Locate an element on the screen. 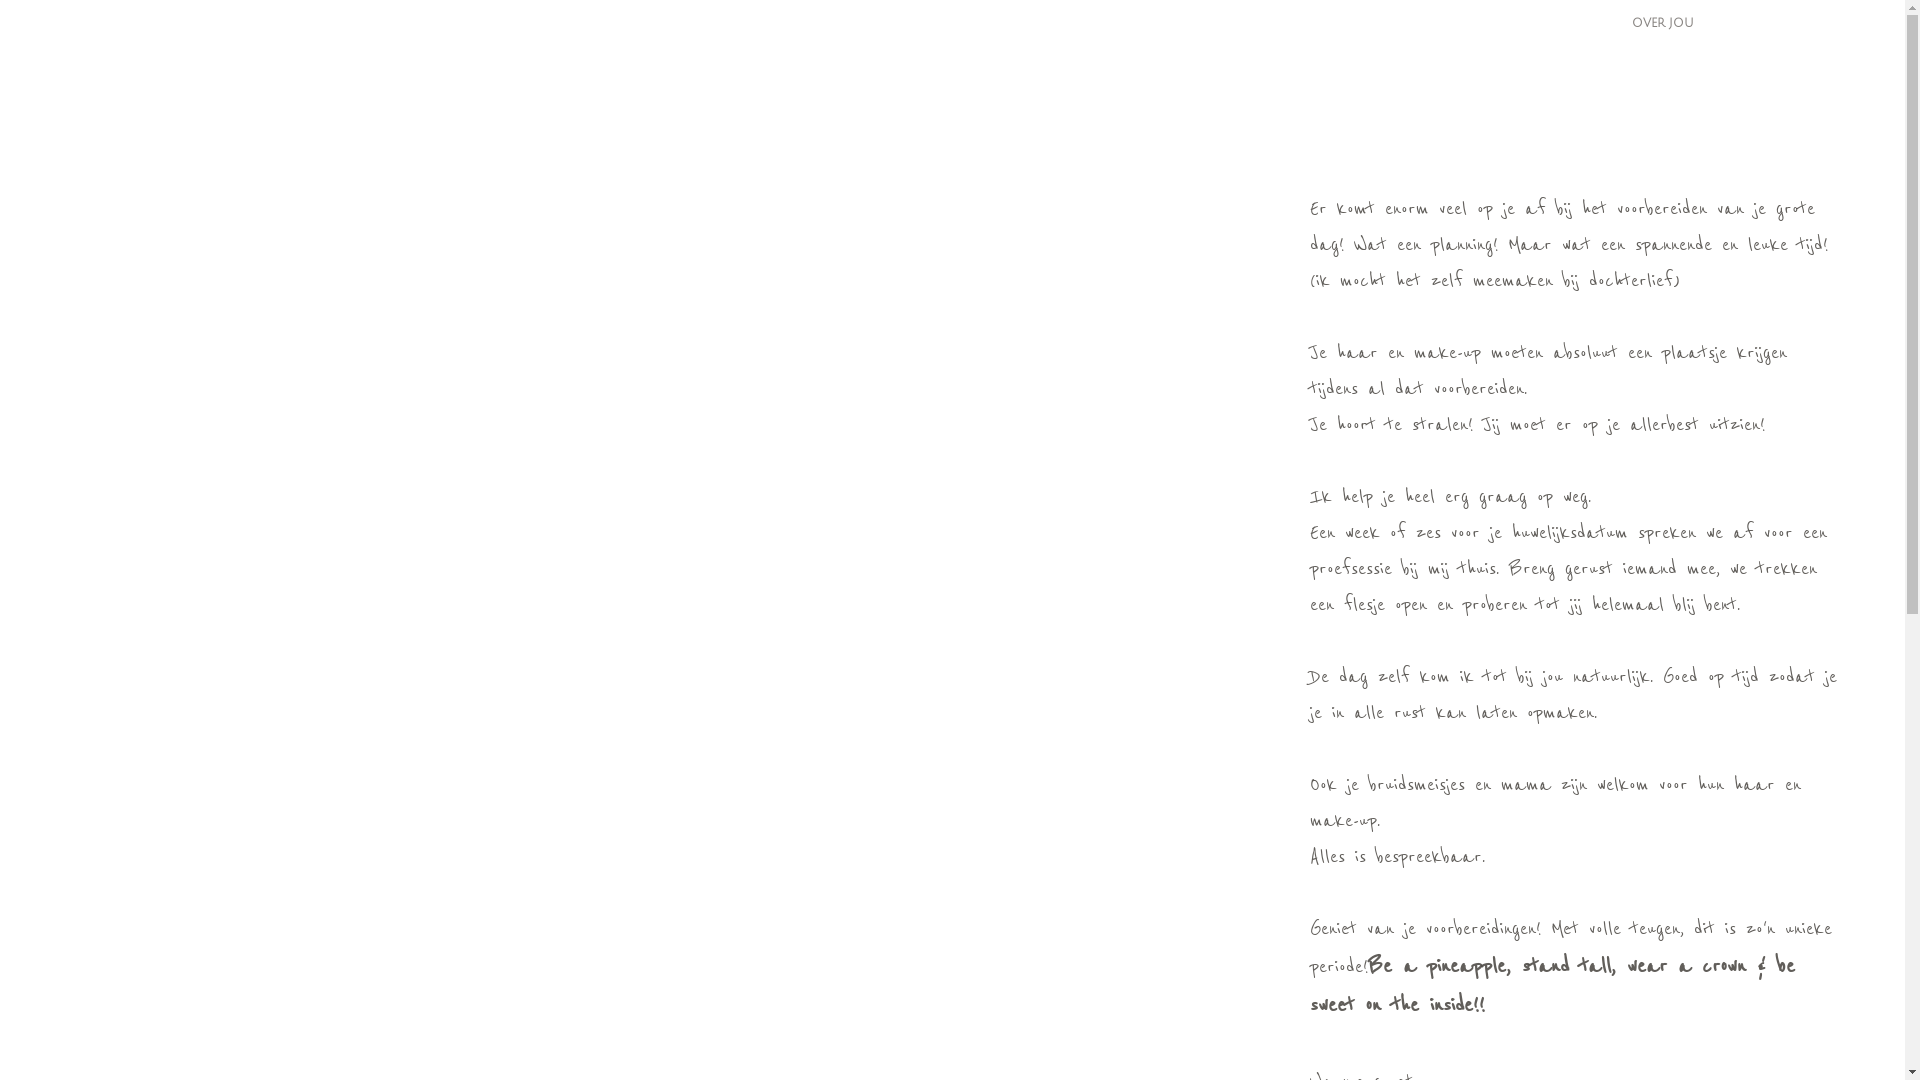 This screenshot has width=1920, height=1080. GALERIJ is located at coordinates (1549, 24).